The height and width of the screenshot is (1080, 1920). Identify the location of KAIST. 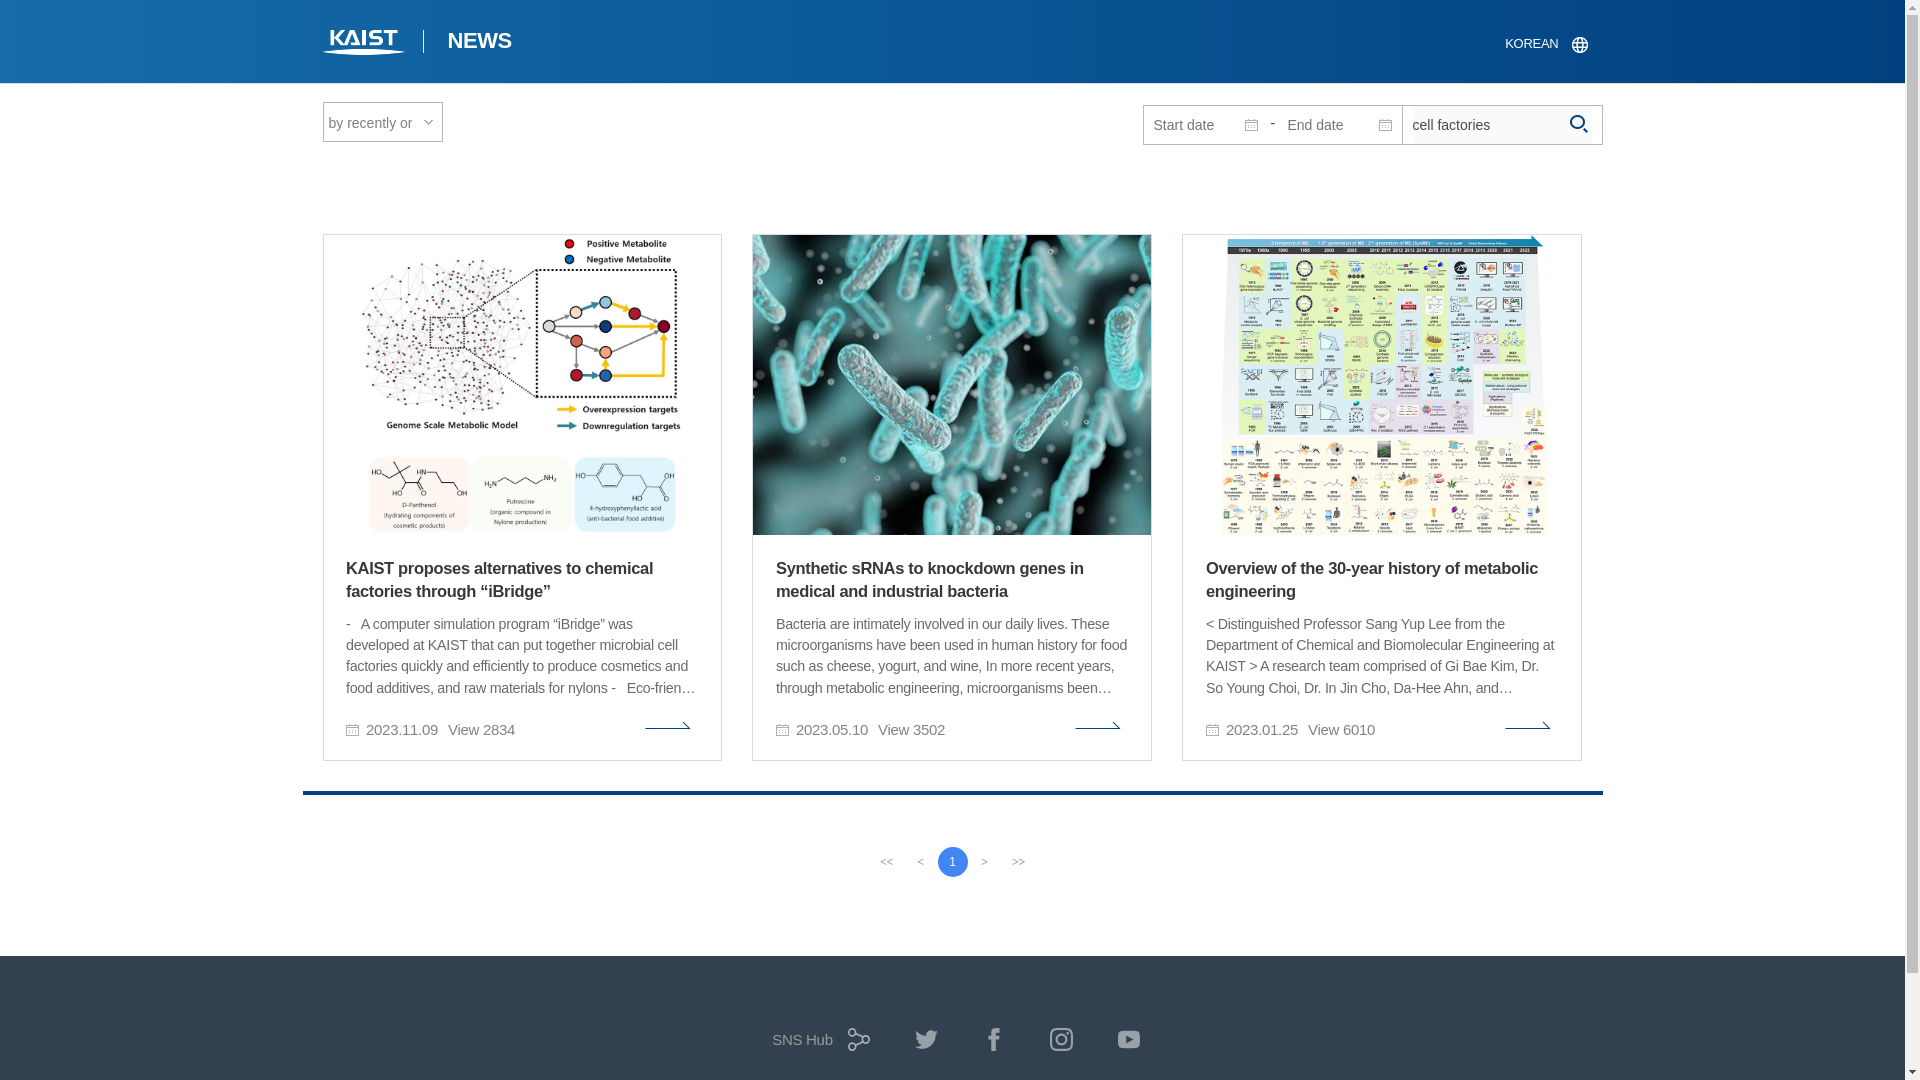
(364, 44).